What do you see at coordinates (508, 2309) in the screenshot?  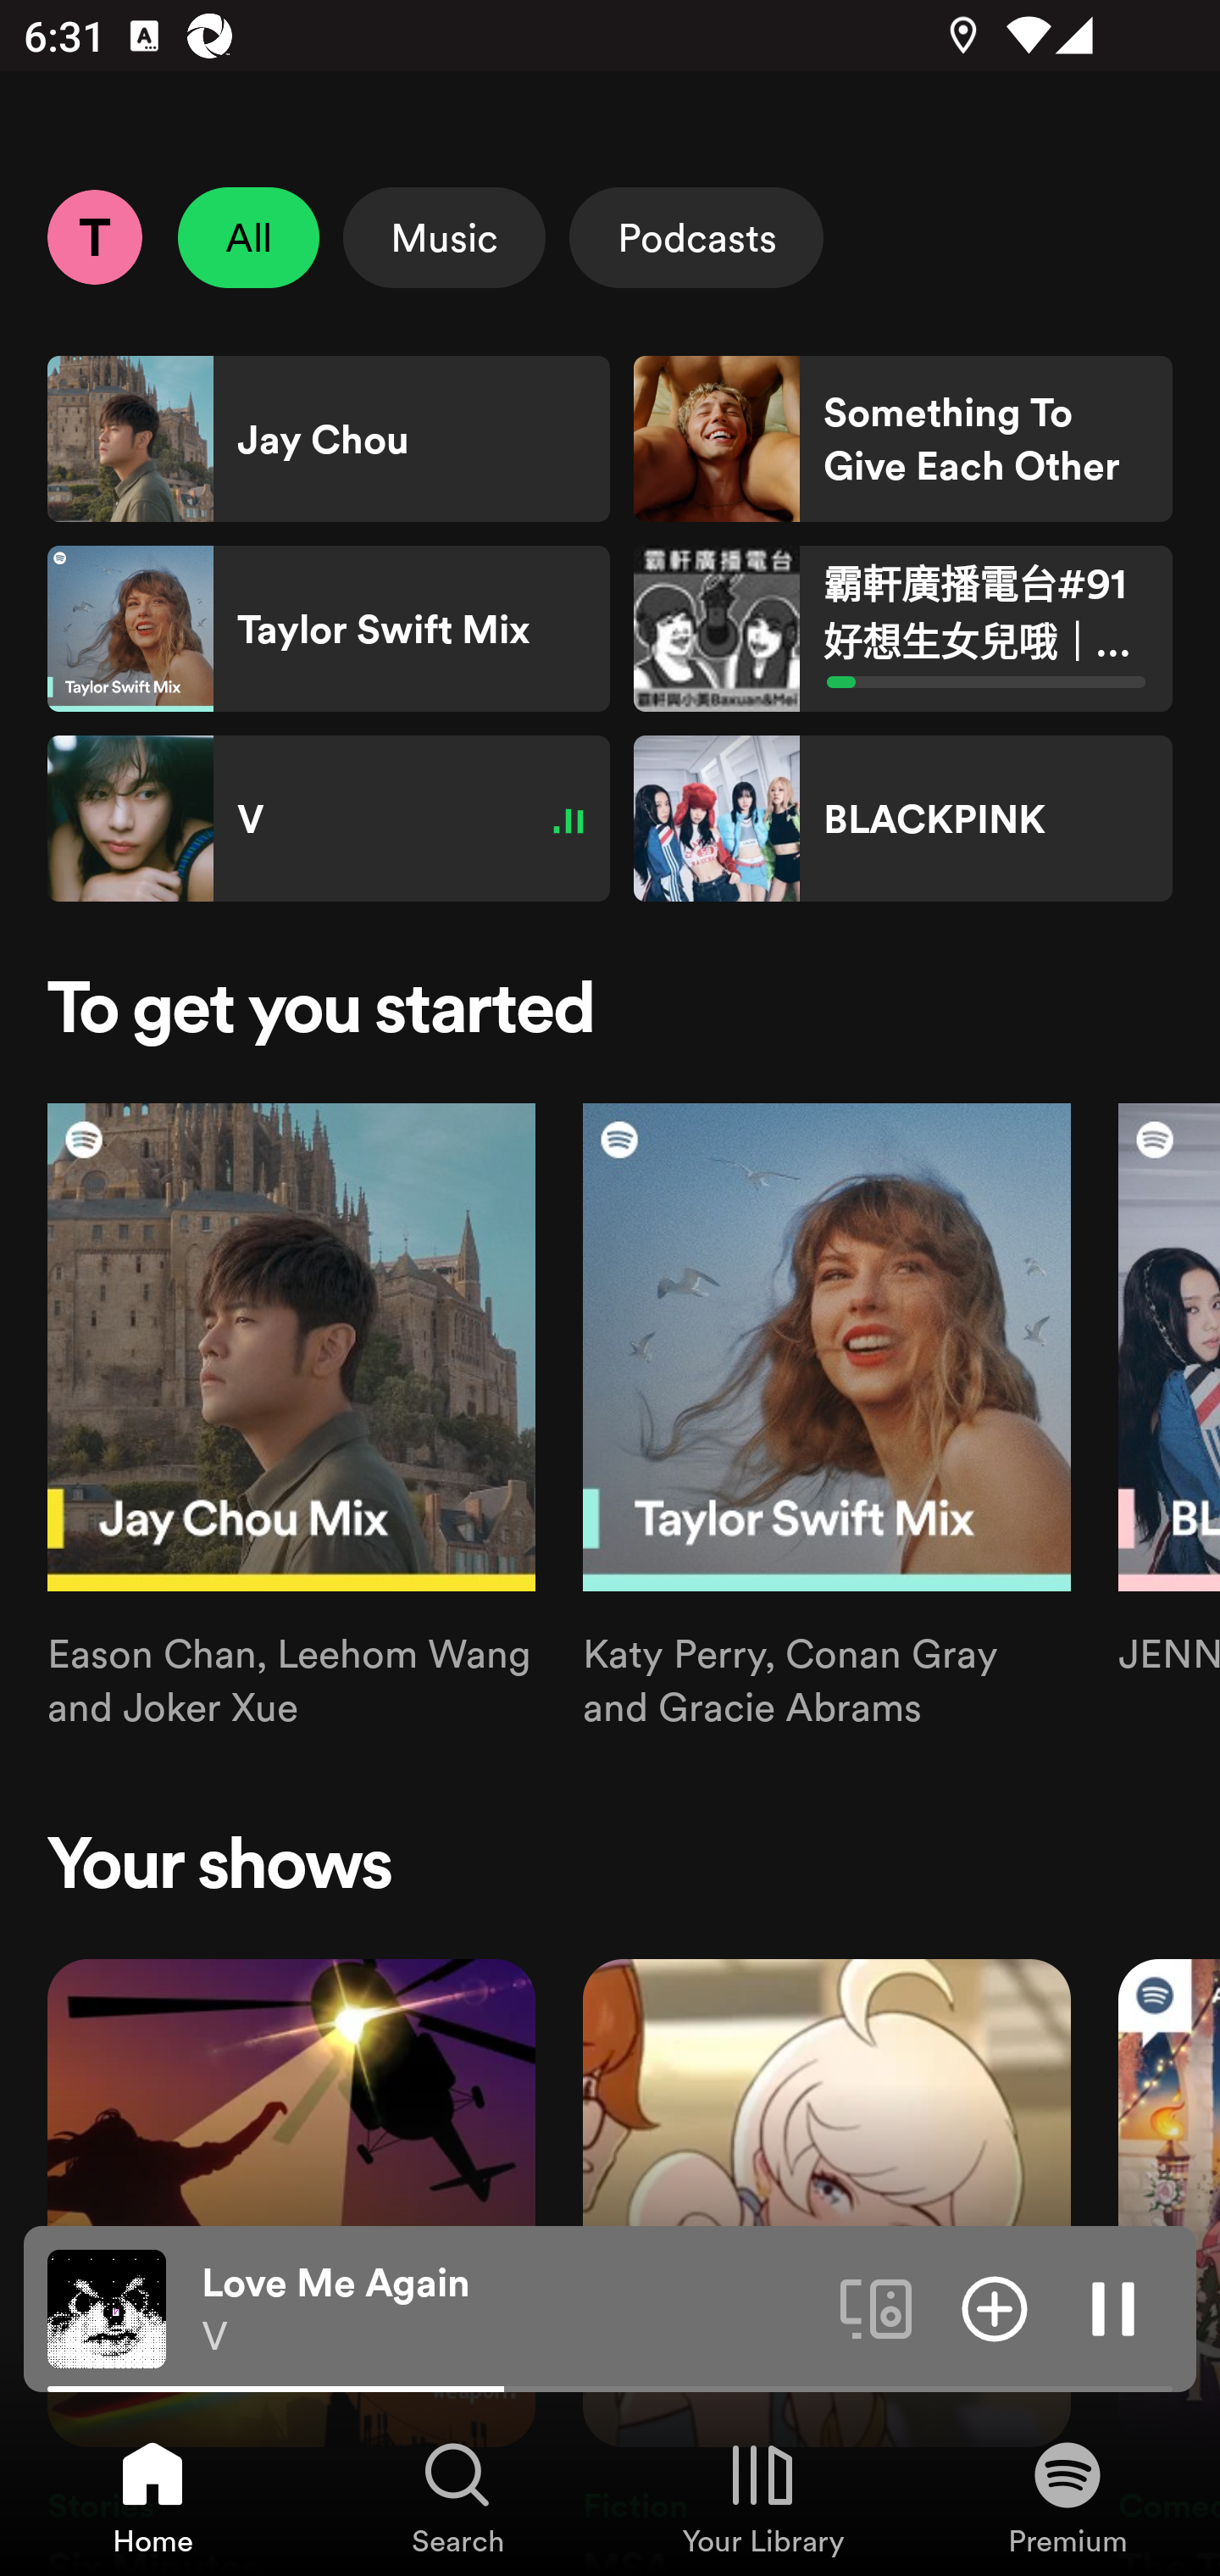 I see `Love Me Again V` at bounding box center [508, 2309].